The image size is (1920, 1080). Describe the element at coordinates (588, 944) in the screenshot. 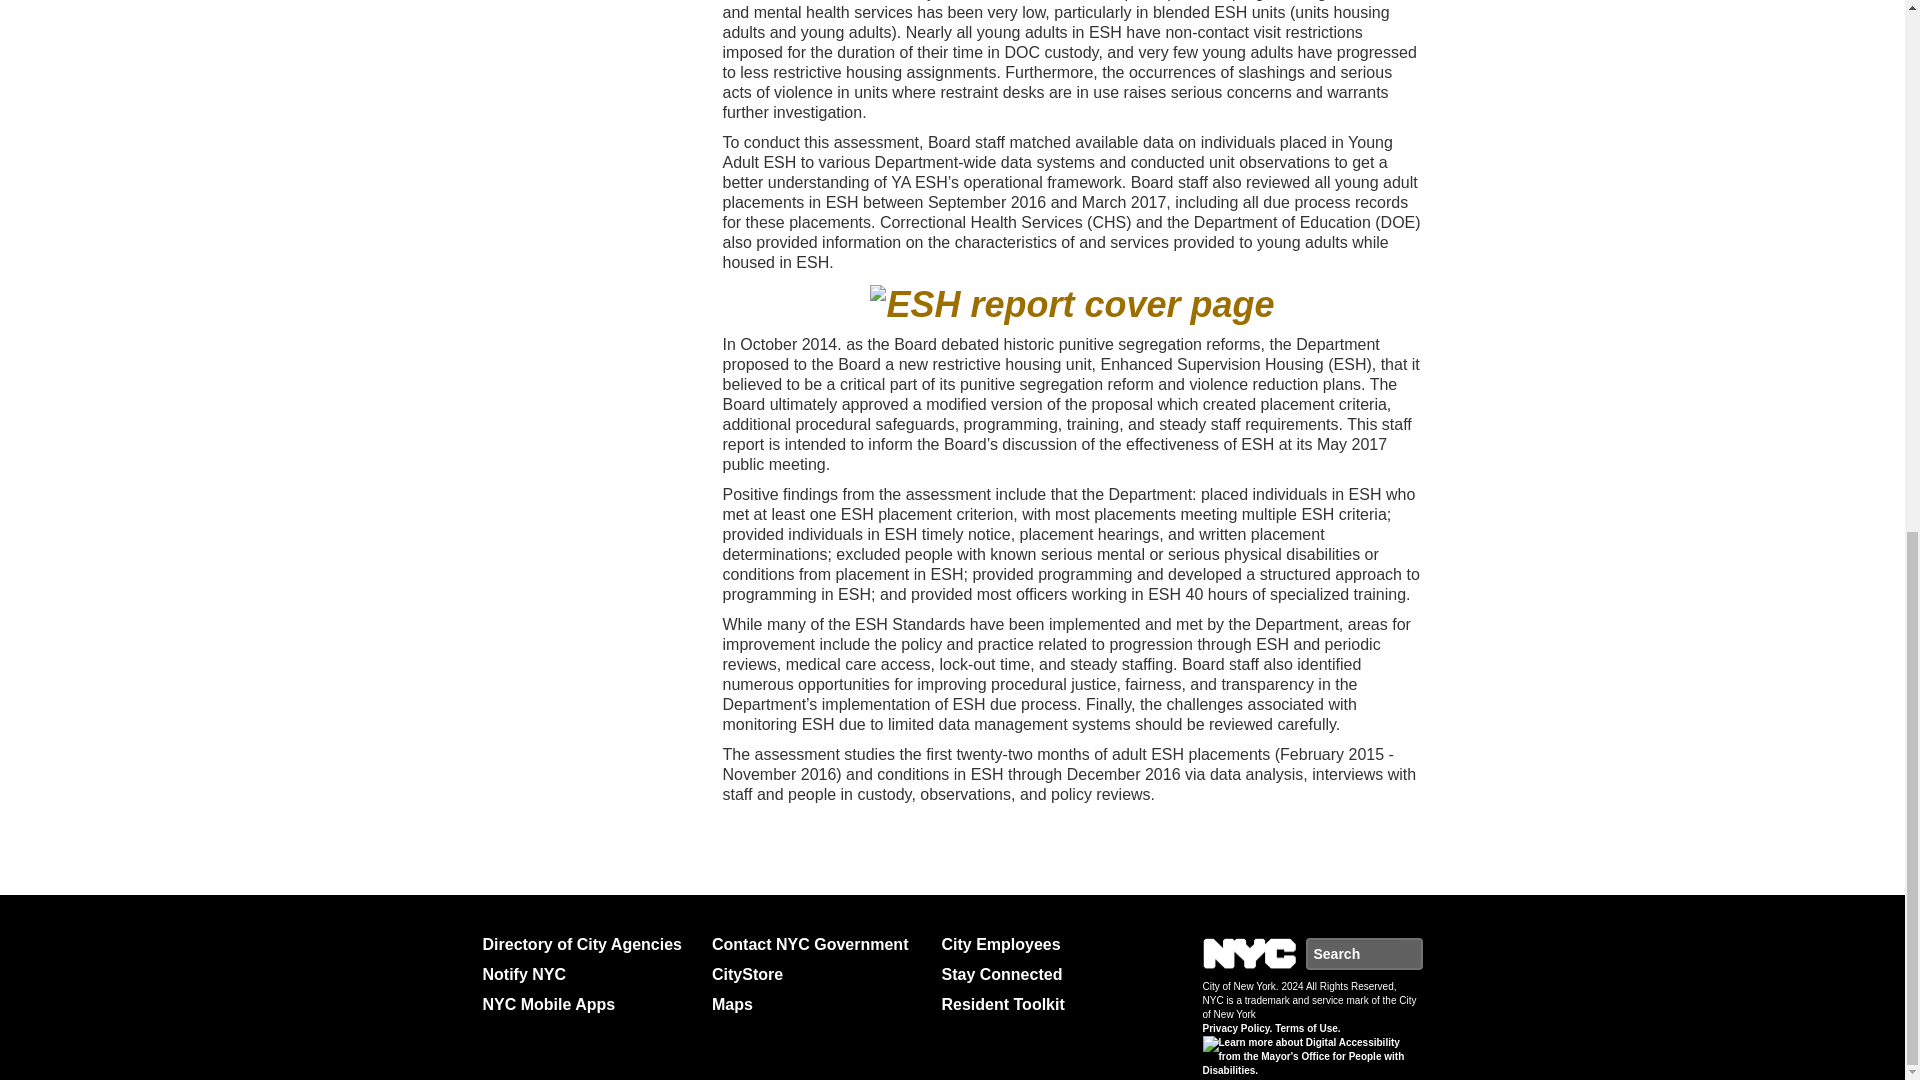

I see `Directory of City Agencies` at that location.